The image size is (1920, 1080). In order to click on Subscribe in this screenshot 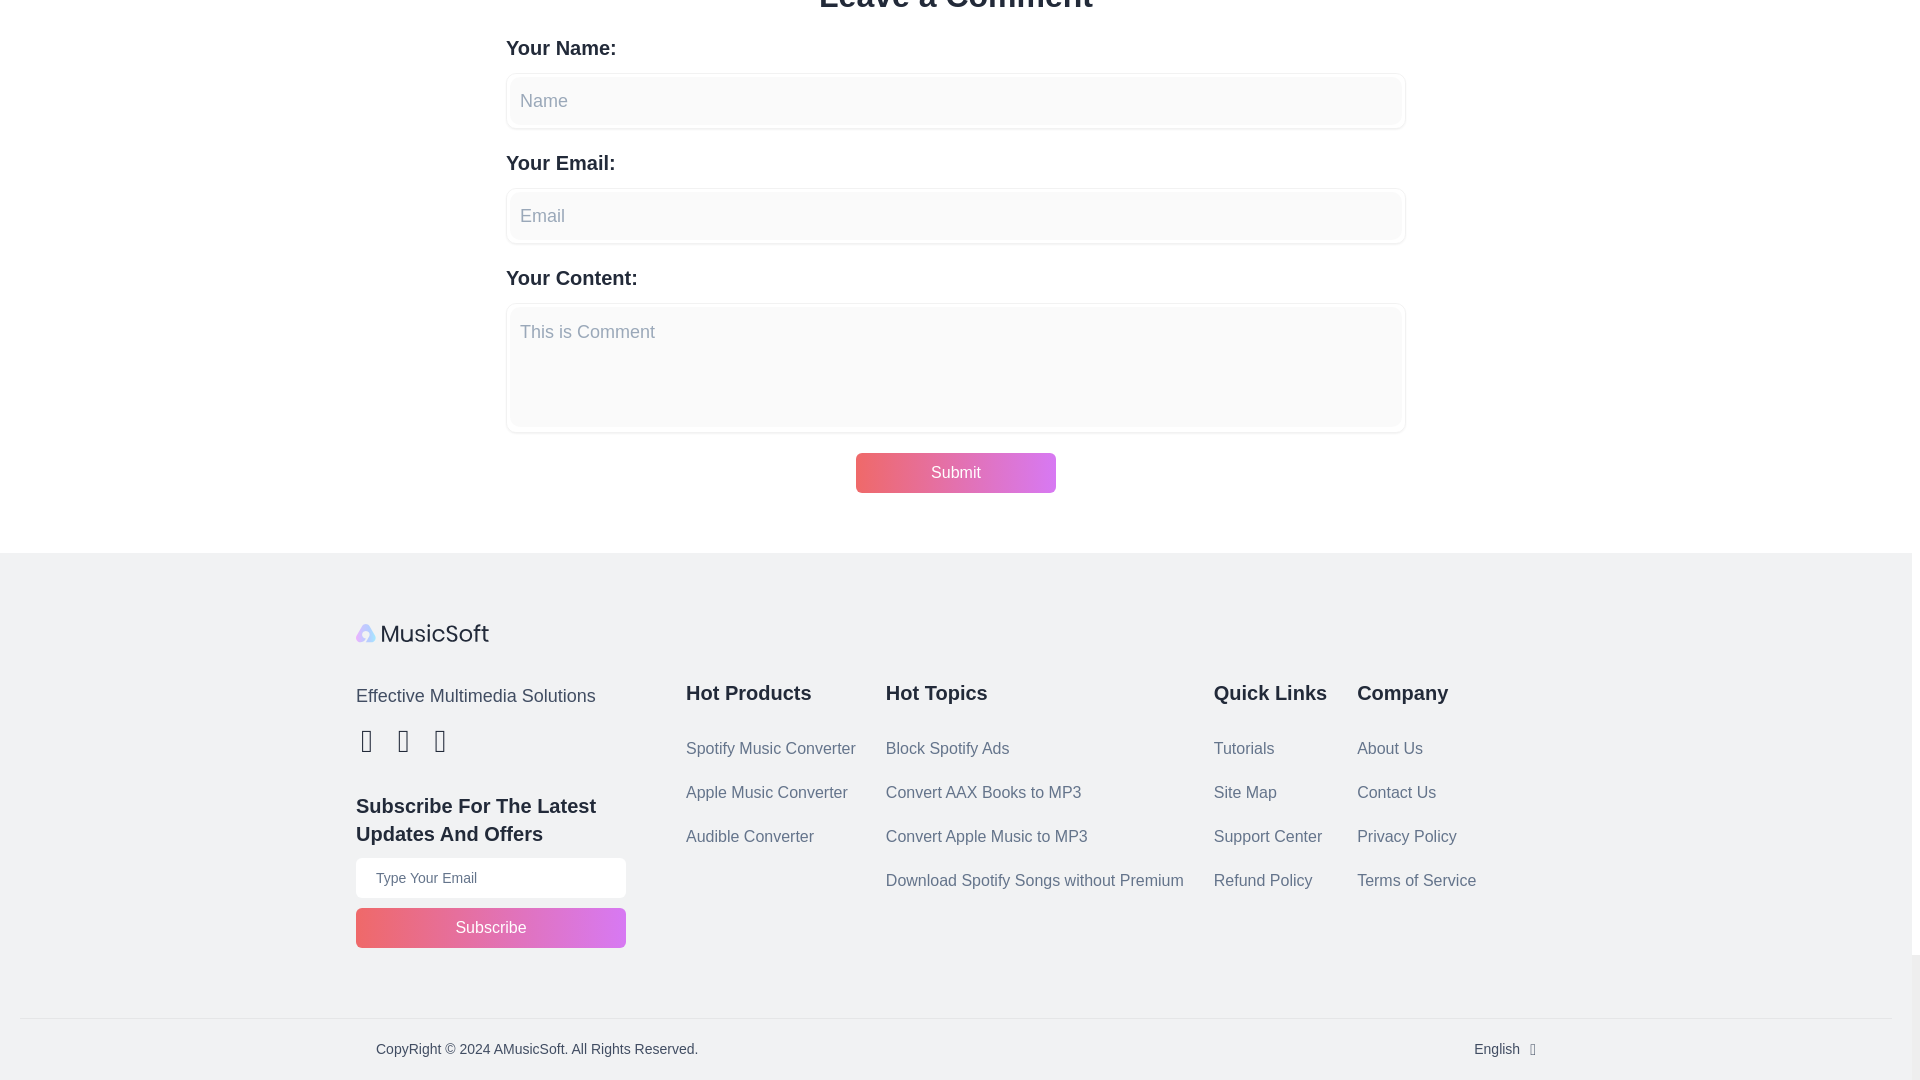, I will do `click(490, 928)`.